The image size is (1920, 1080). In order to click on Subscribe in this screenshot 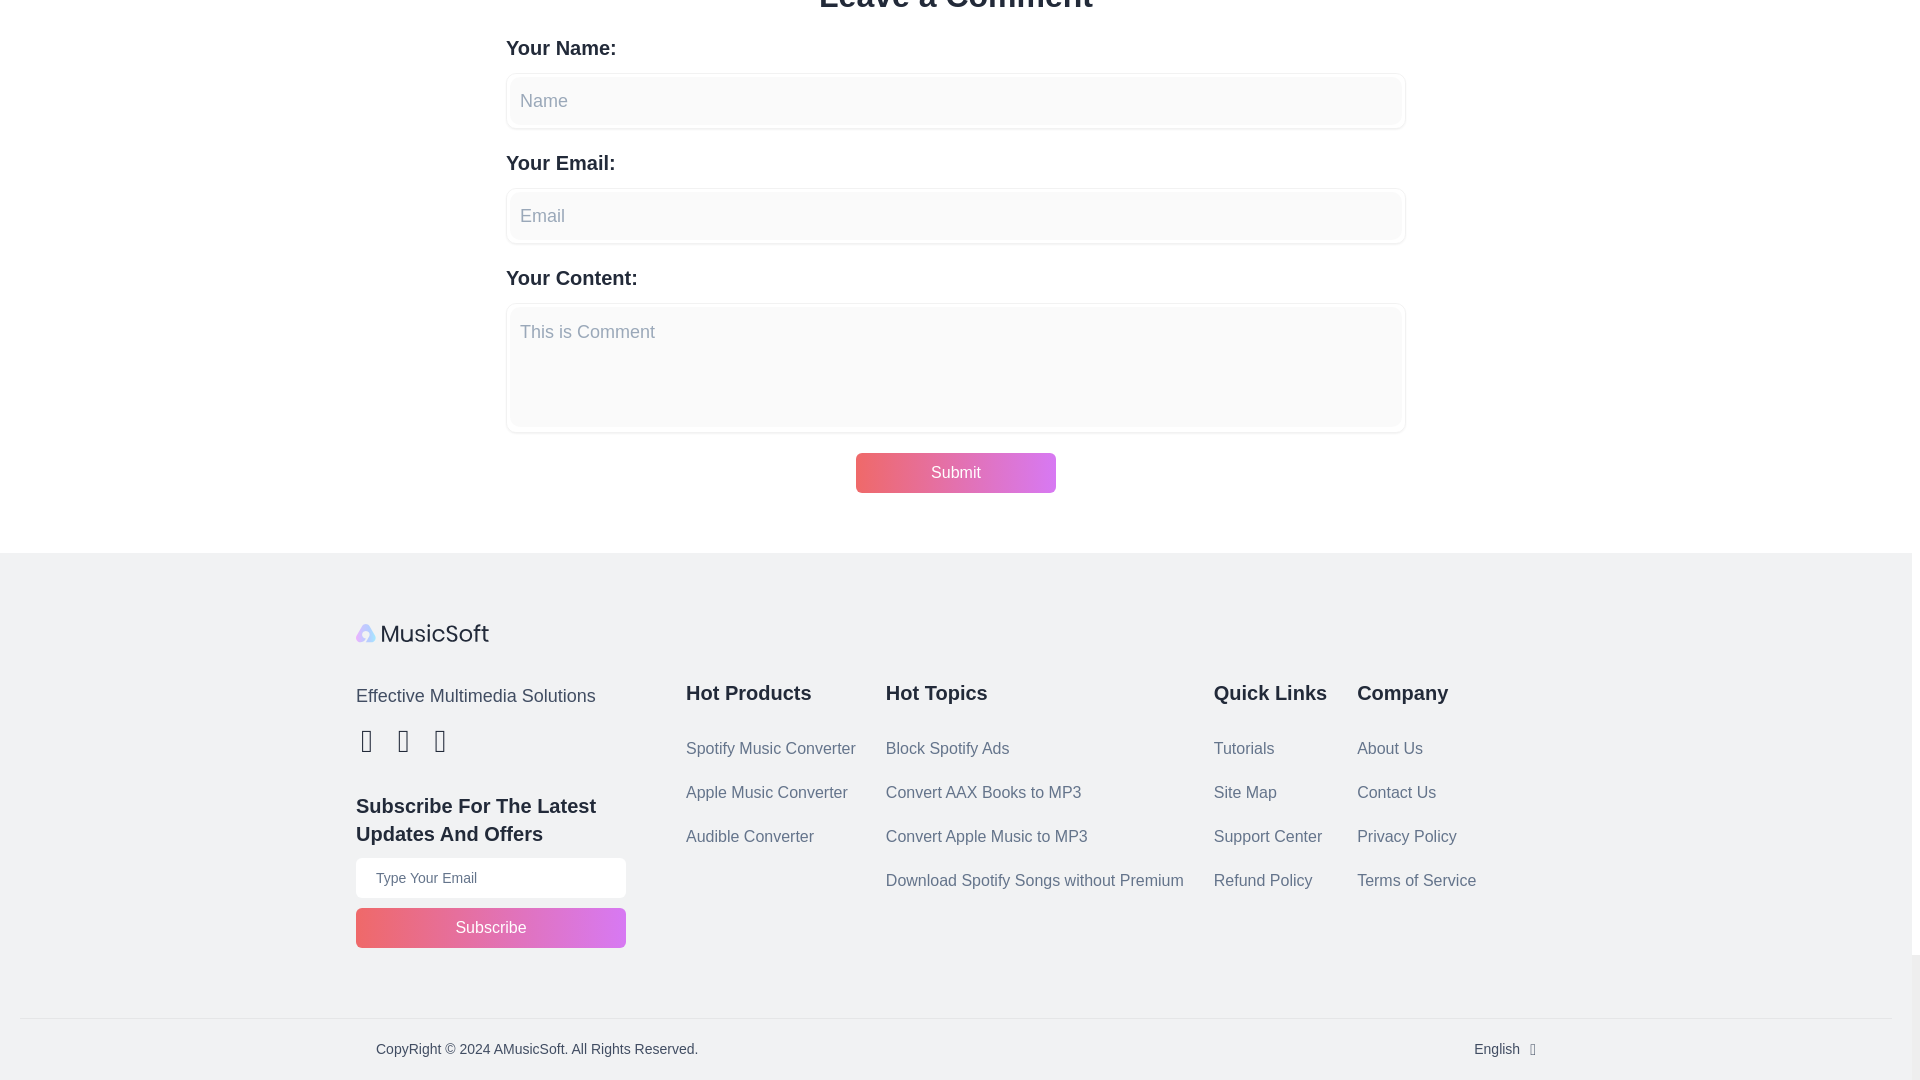, I will do `click(490, 928)`.